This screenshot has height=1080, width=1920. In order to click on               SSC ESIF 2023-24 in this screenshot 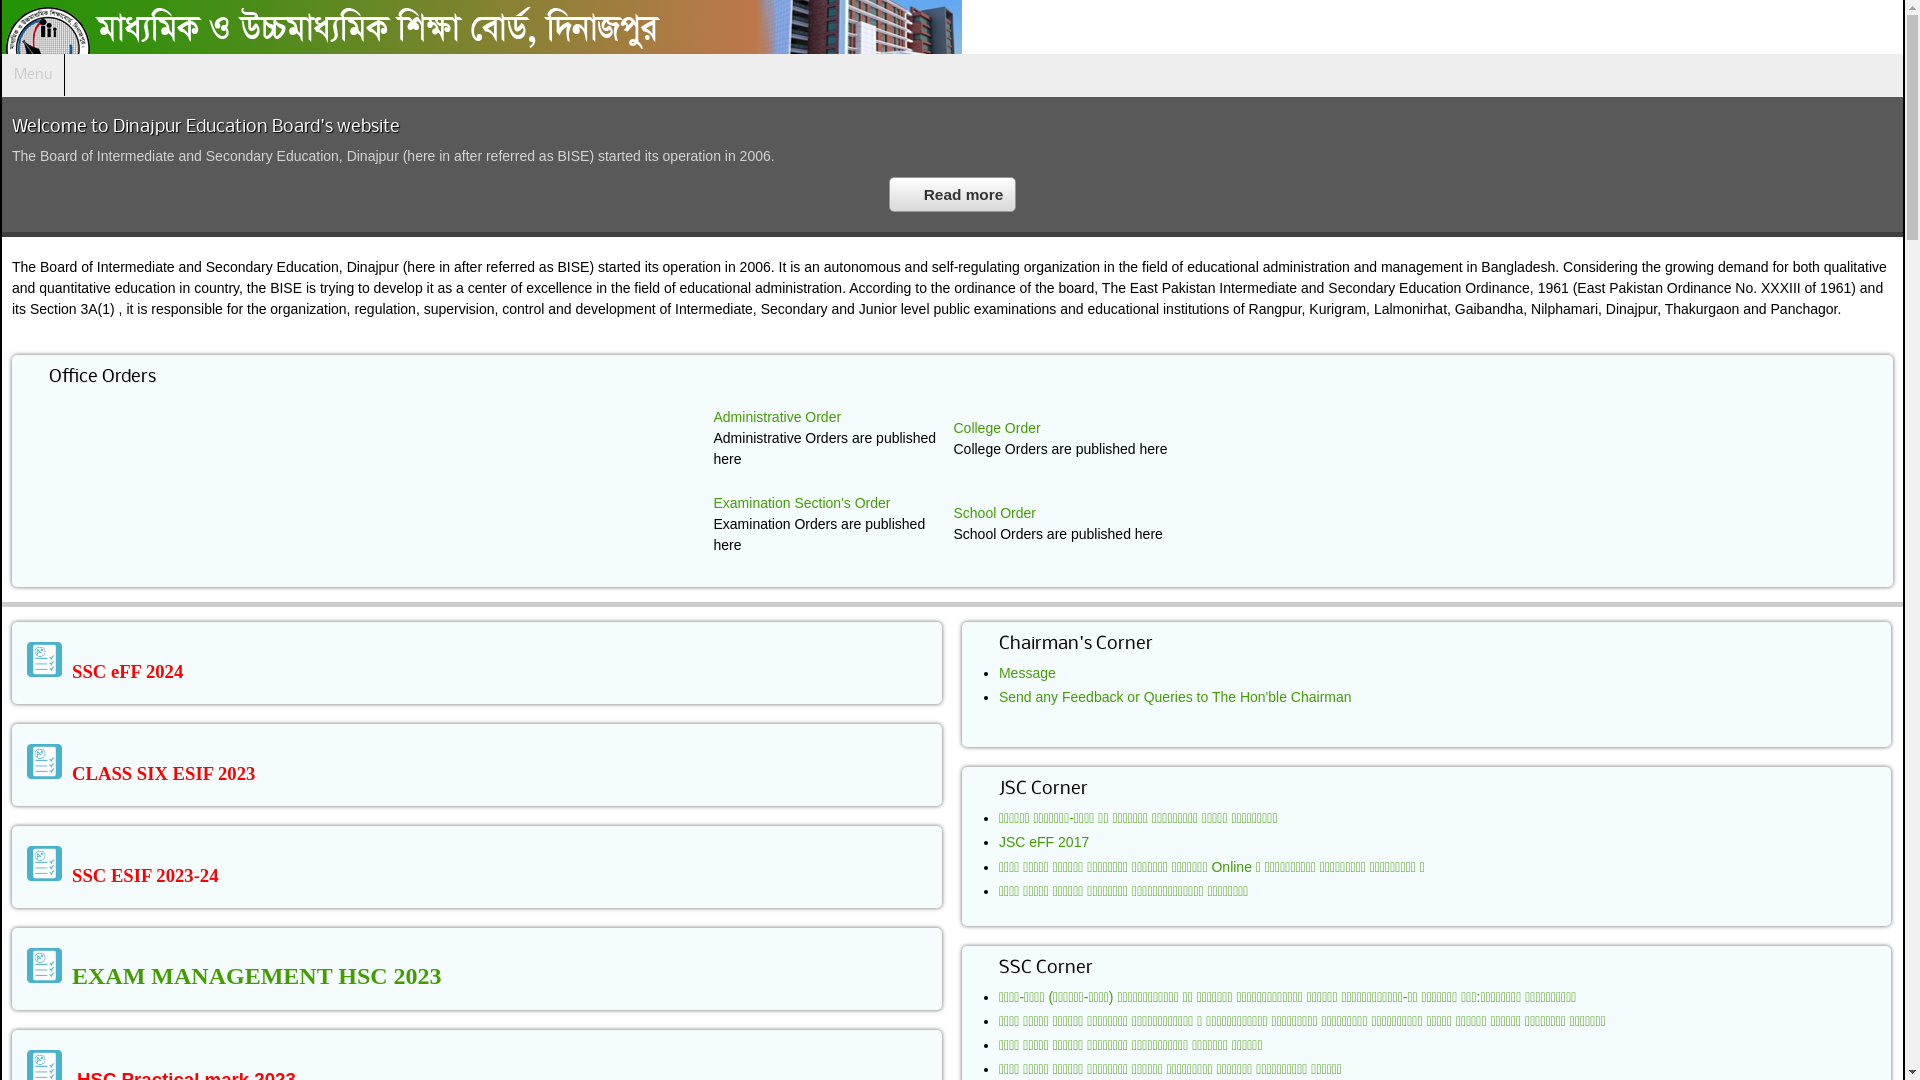, I will do `click(123, 877)`.